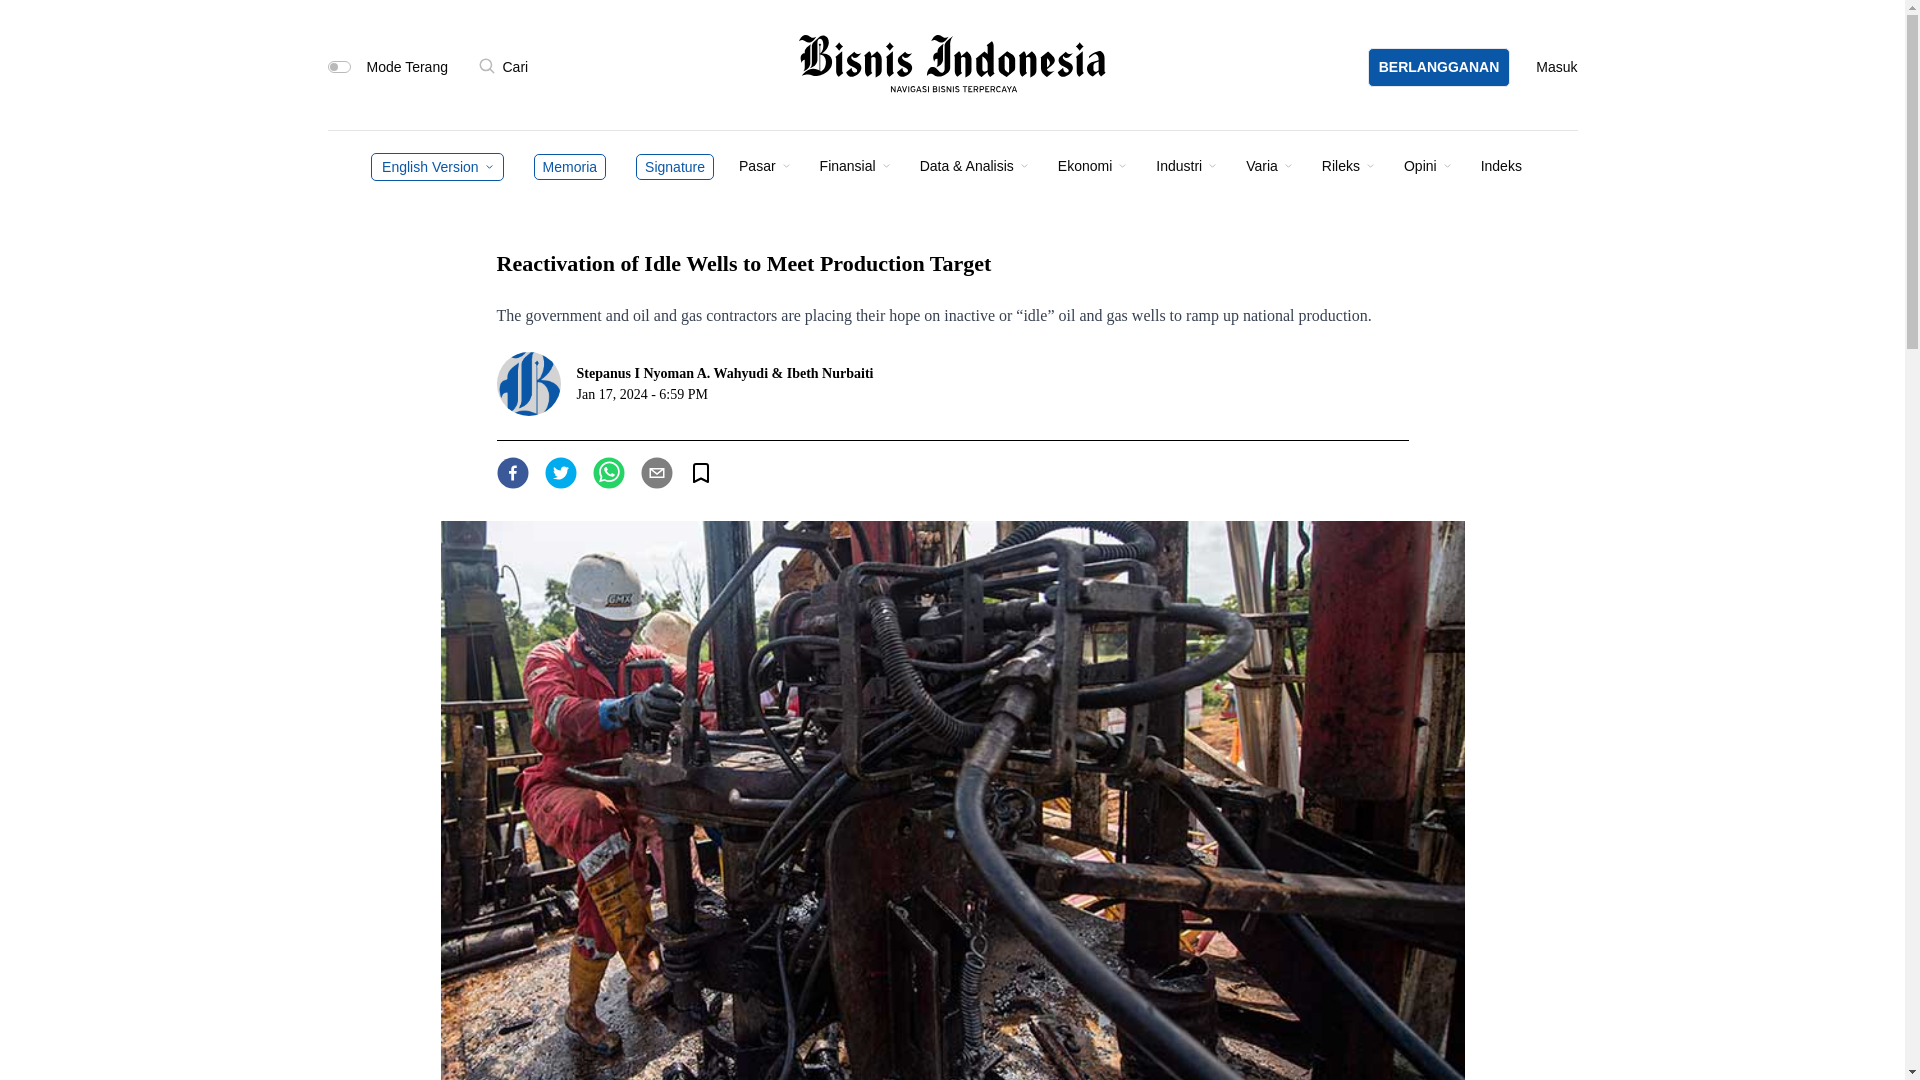 This screenshot has width=1920, height=1080. I want to click on Opini, so click(1420, 165).